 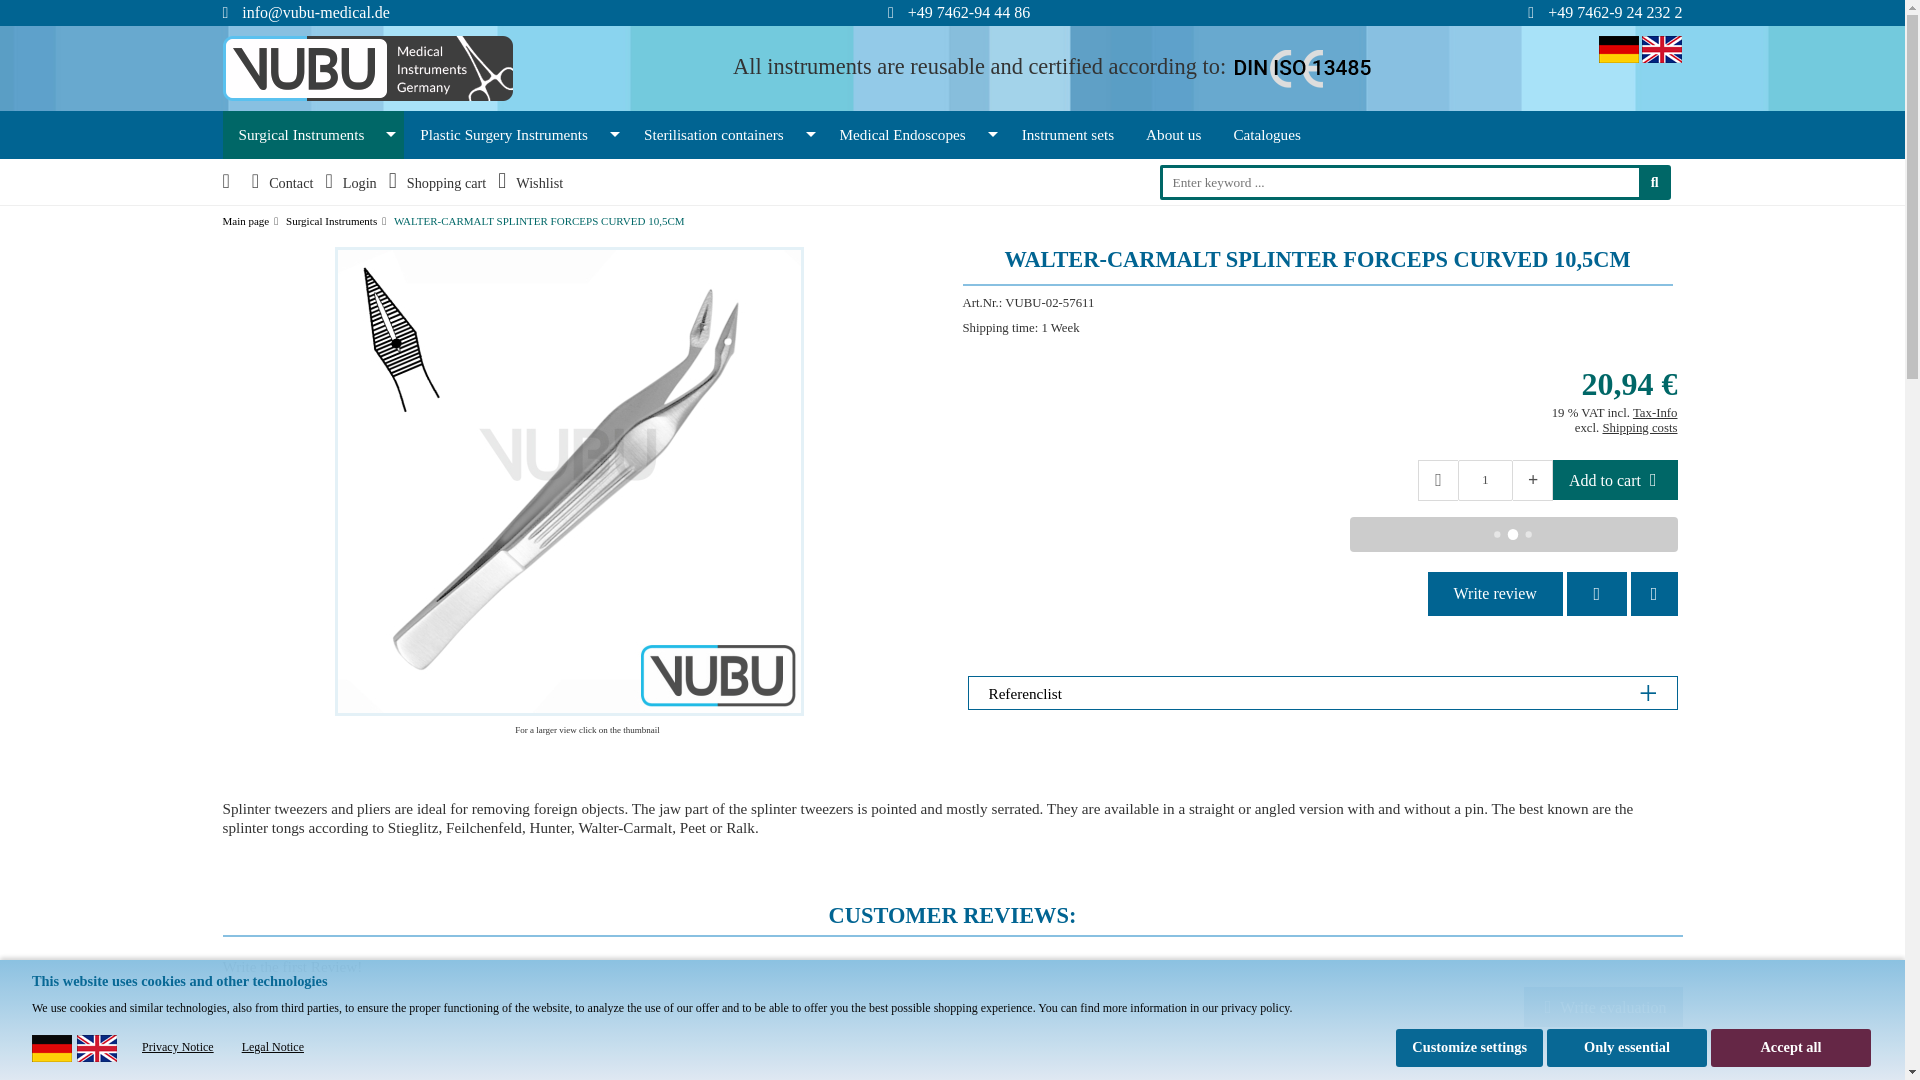 What do you see at coordinates (1661, 48) in the screenshot?
I see `English` at bounding box center [1661, 48].